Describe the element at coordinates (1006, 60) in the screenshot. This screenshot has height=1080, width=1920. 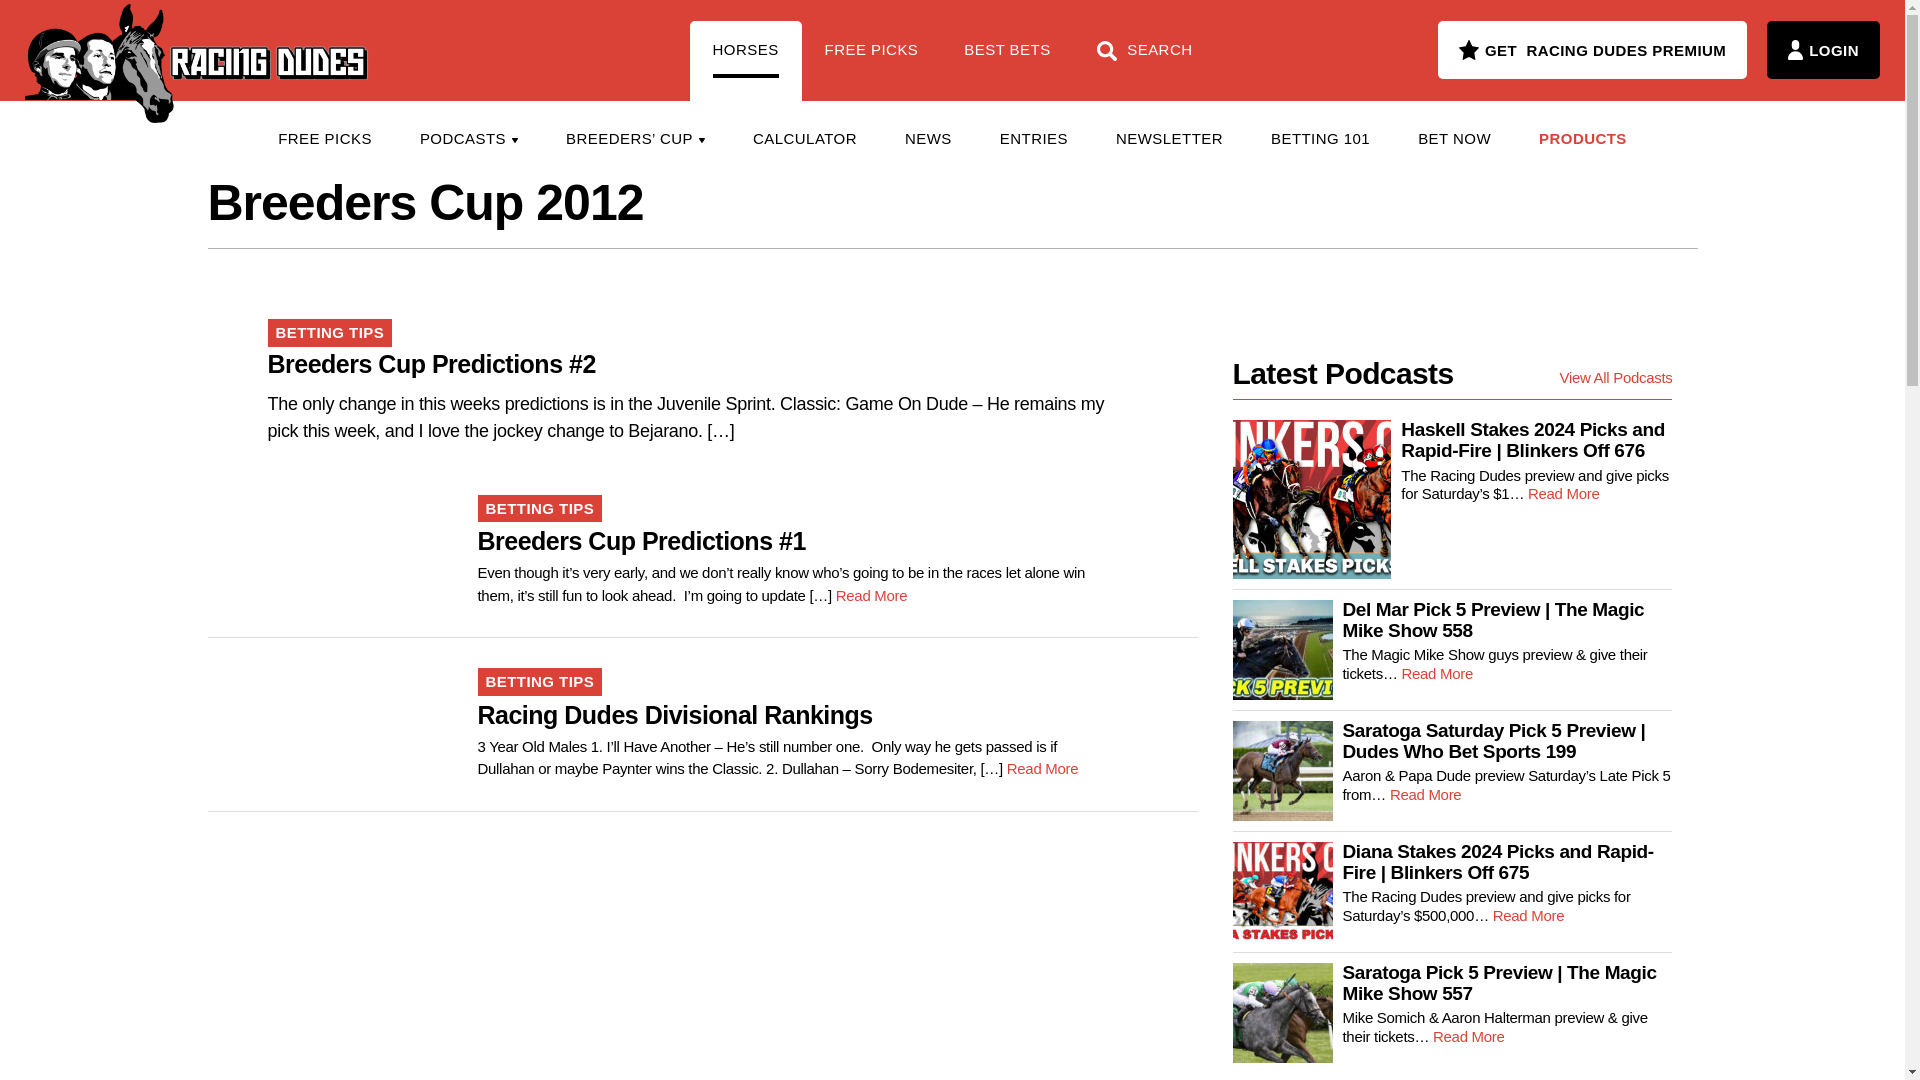
I see `BEST BETS` at that location.